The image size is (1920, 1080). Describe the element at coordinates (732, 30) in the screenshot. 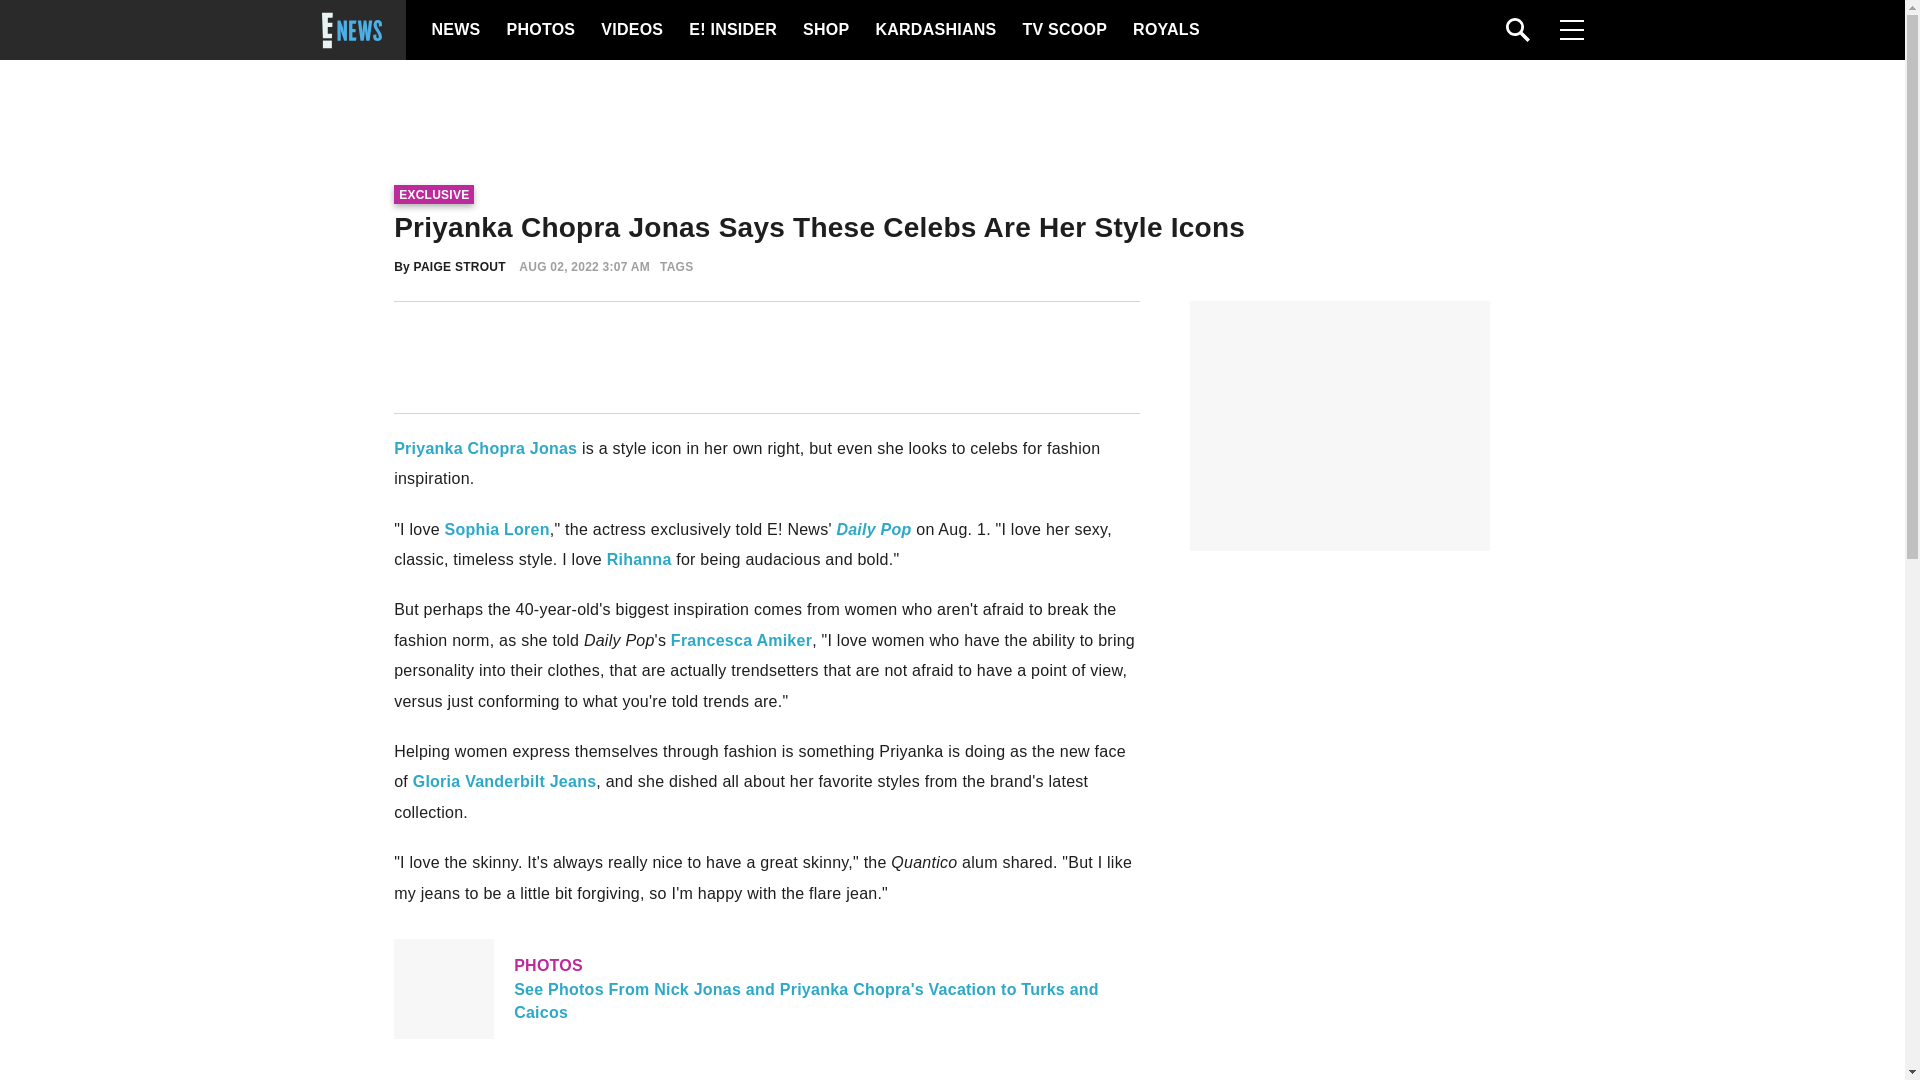

I see `E! INSIDER` at that location.